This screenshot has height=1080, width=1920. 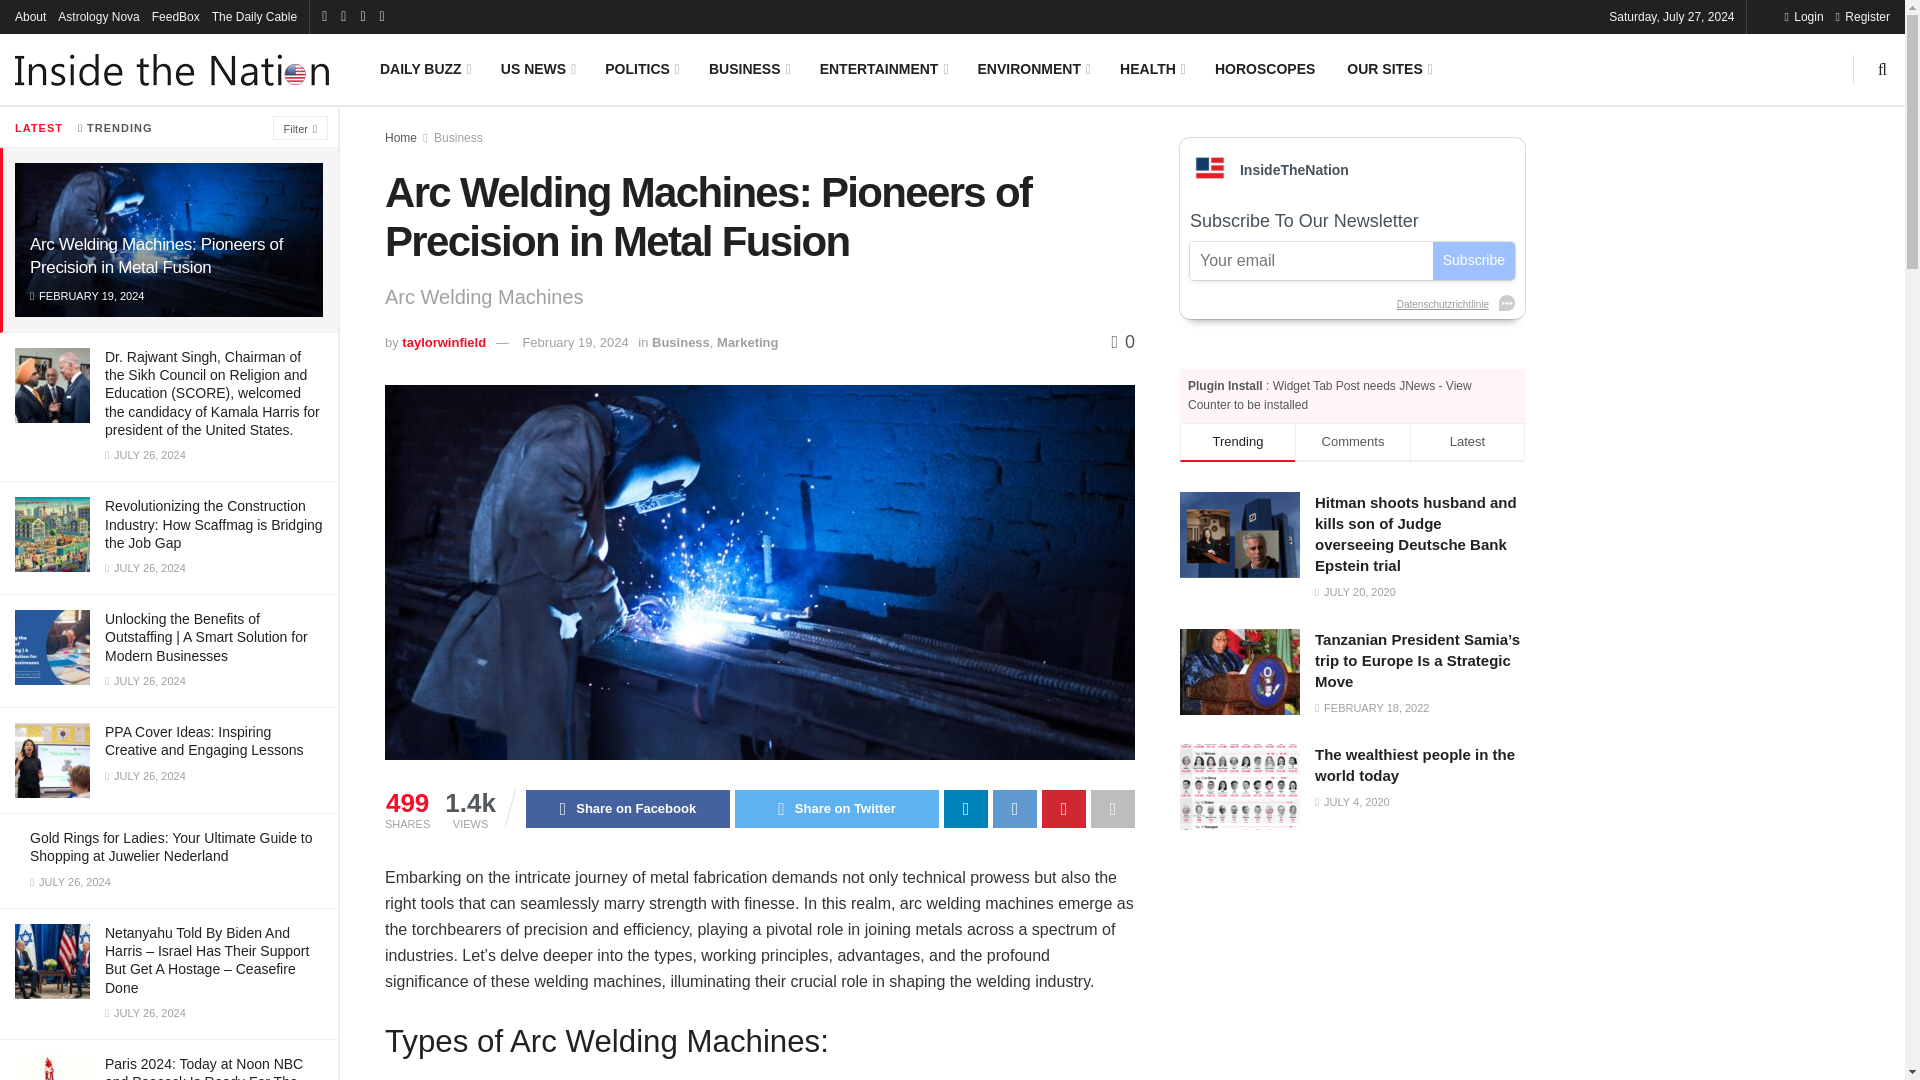 What do you see at coordinates (30, 16) in the screenshot?
I see `About` at bounding box center [30, 16].